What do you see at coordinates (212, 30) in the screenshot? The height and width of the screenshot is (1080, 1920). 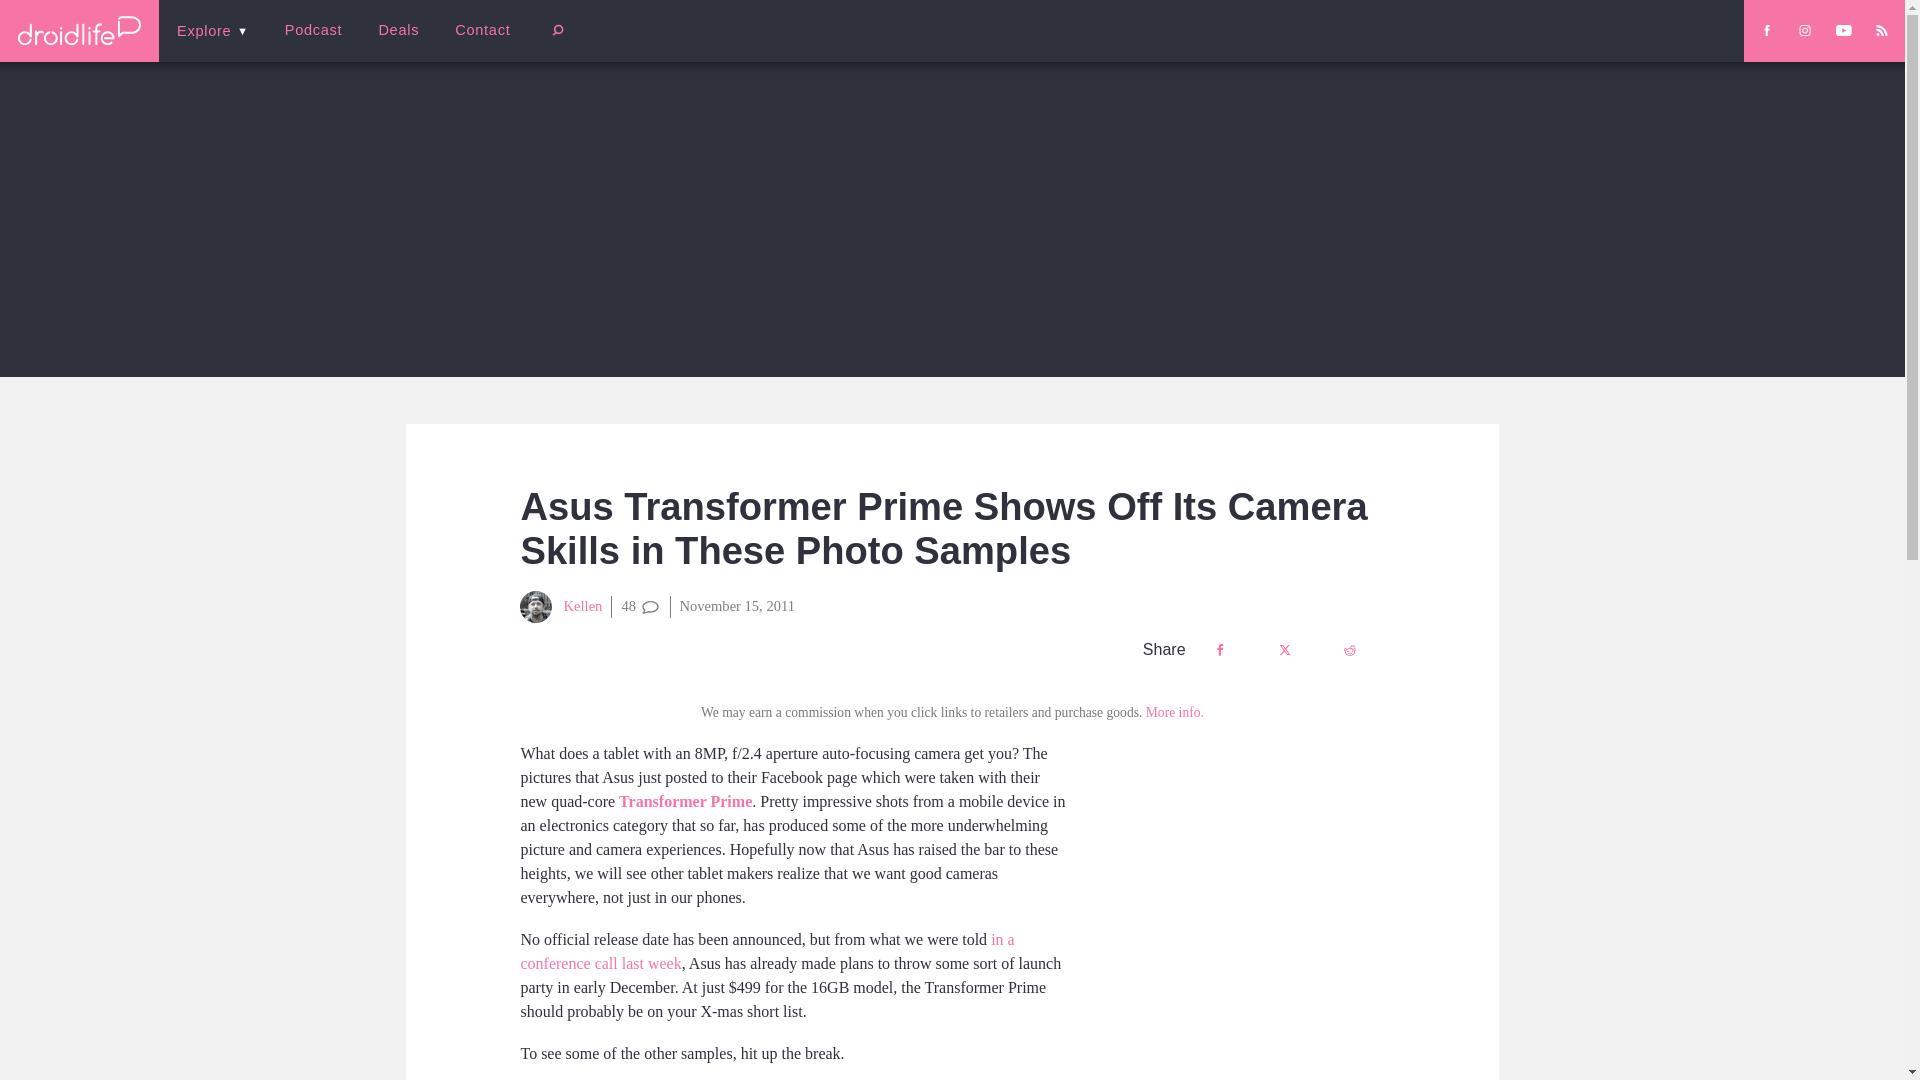 I see `Explore` at bounding box center [212, 30].